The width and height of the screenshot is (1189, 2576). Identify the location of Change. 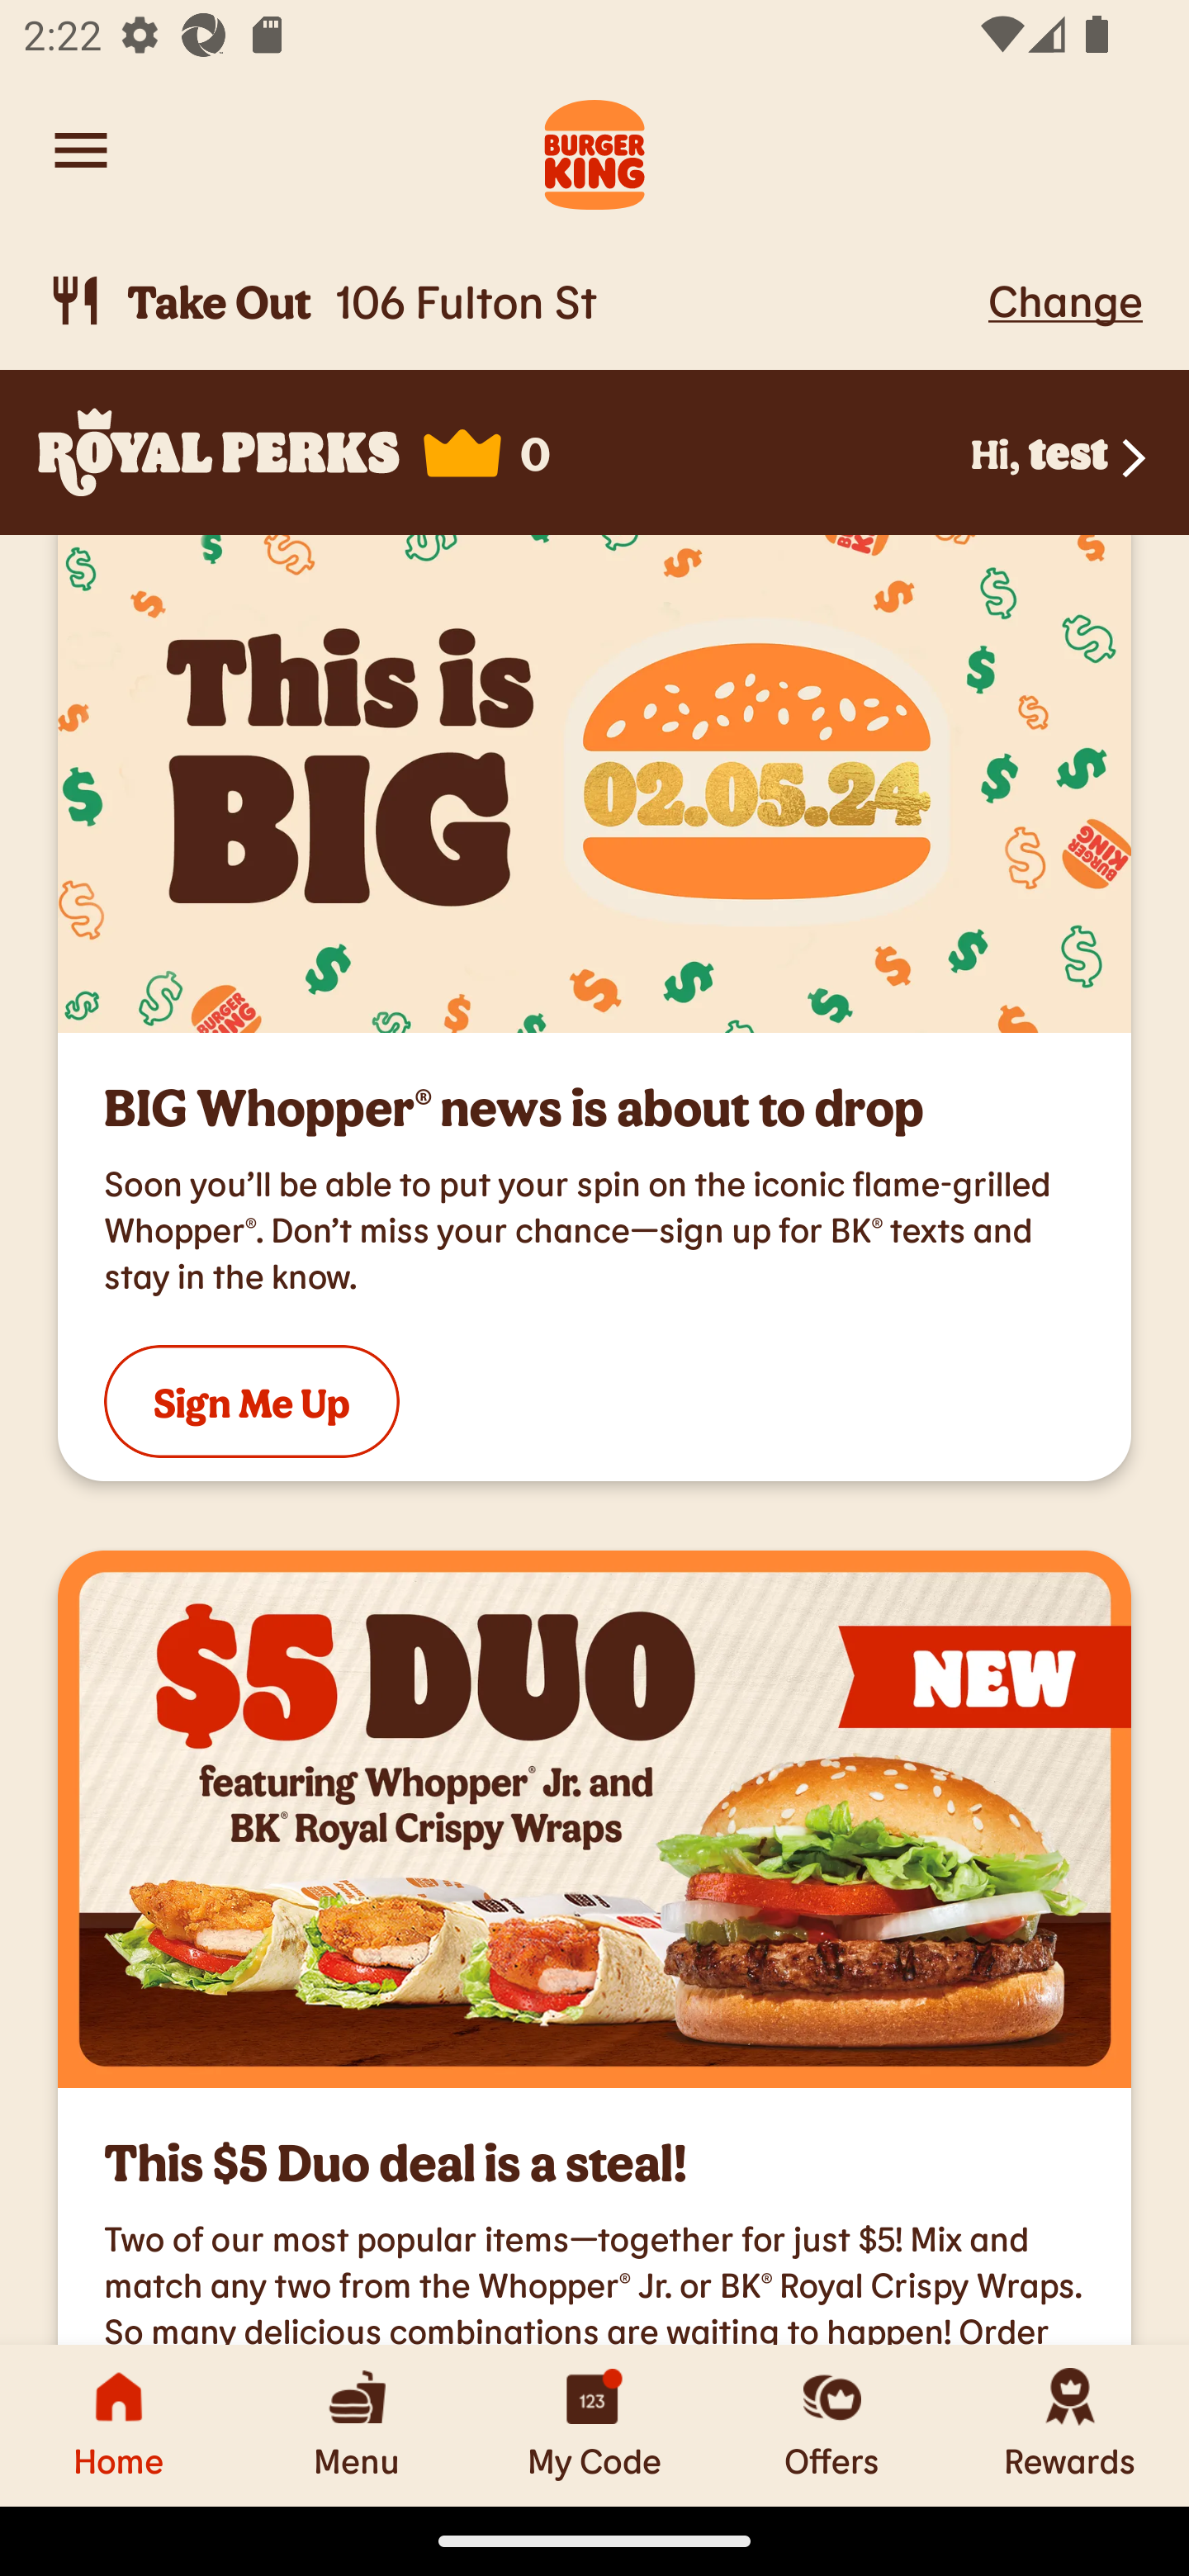
(1065, 300).